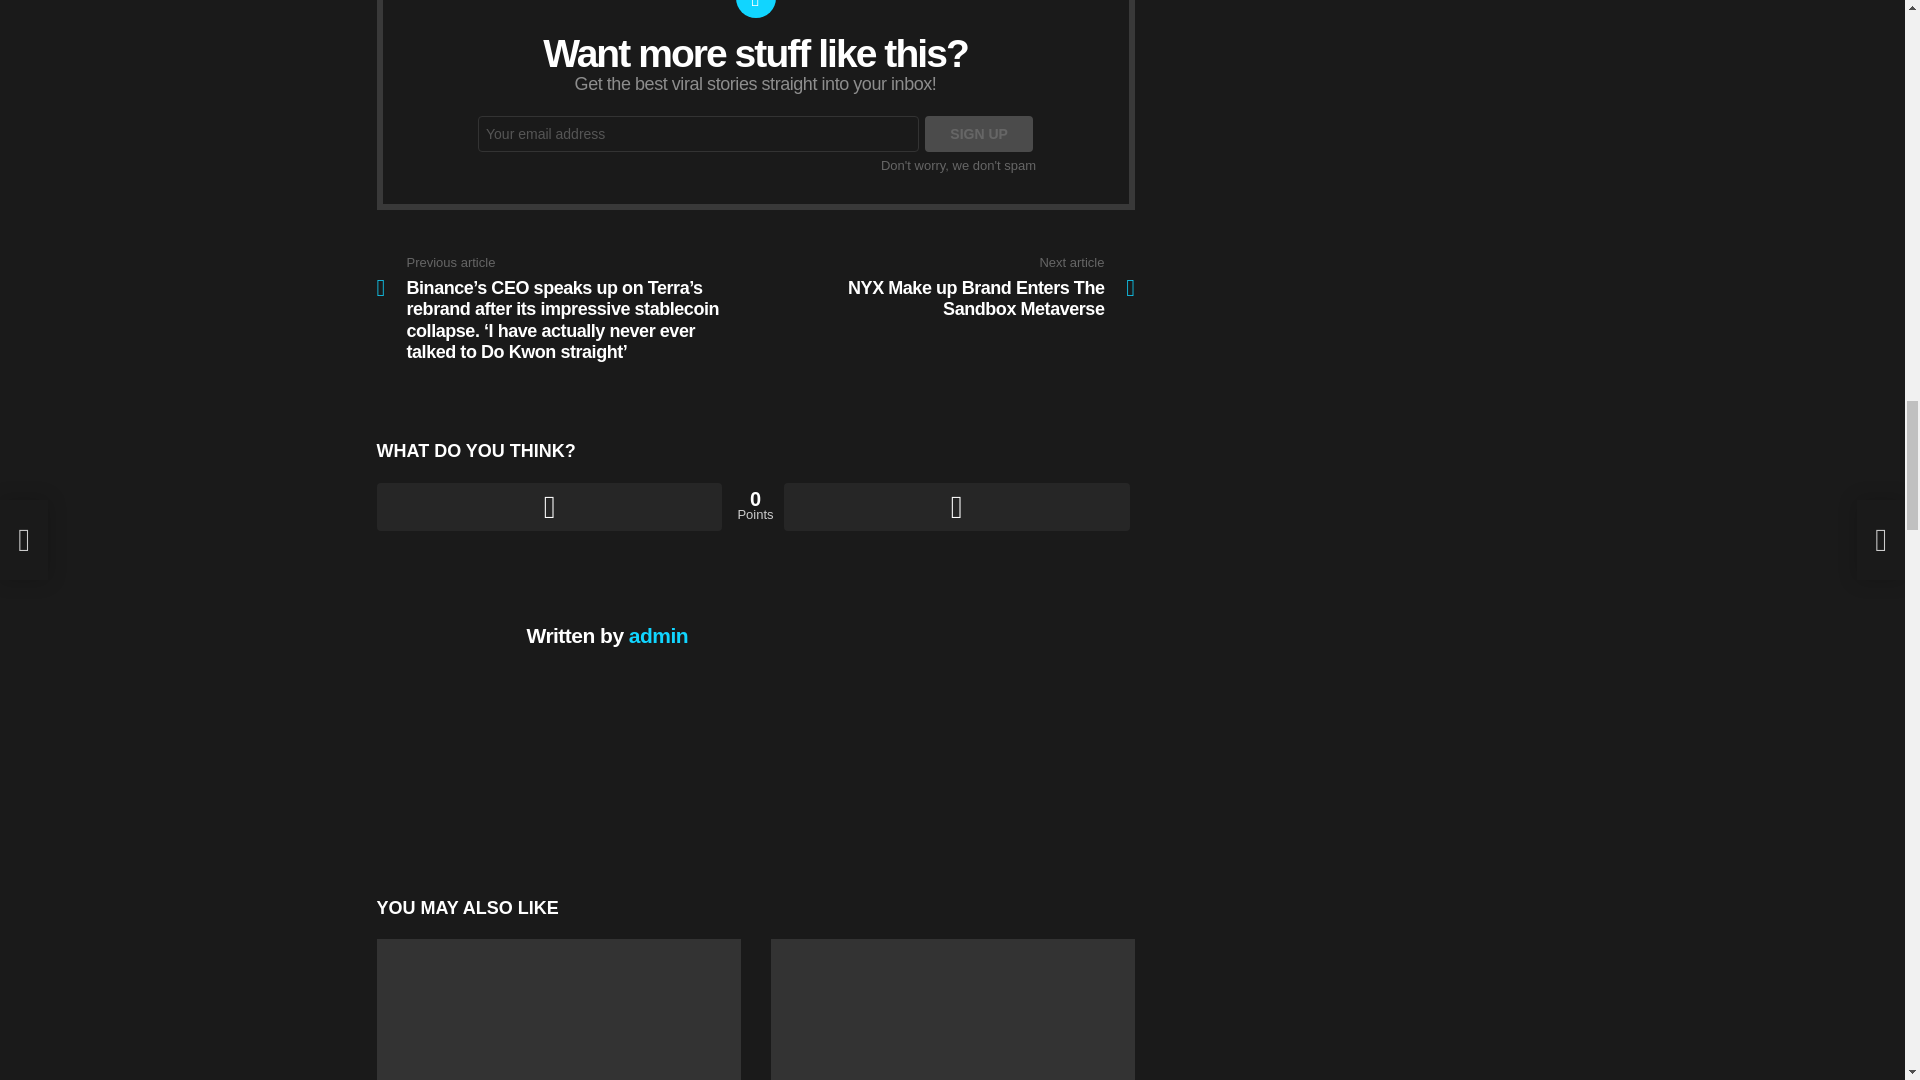 The width and height of the screenshot is (1920, 1080). What do you see at coordinates (658, 635) in the screenshot?
I see `admin` at bounding box center [658, 635].